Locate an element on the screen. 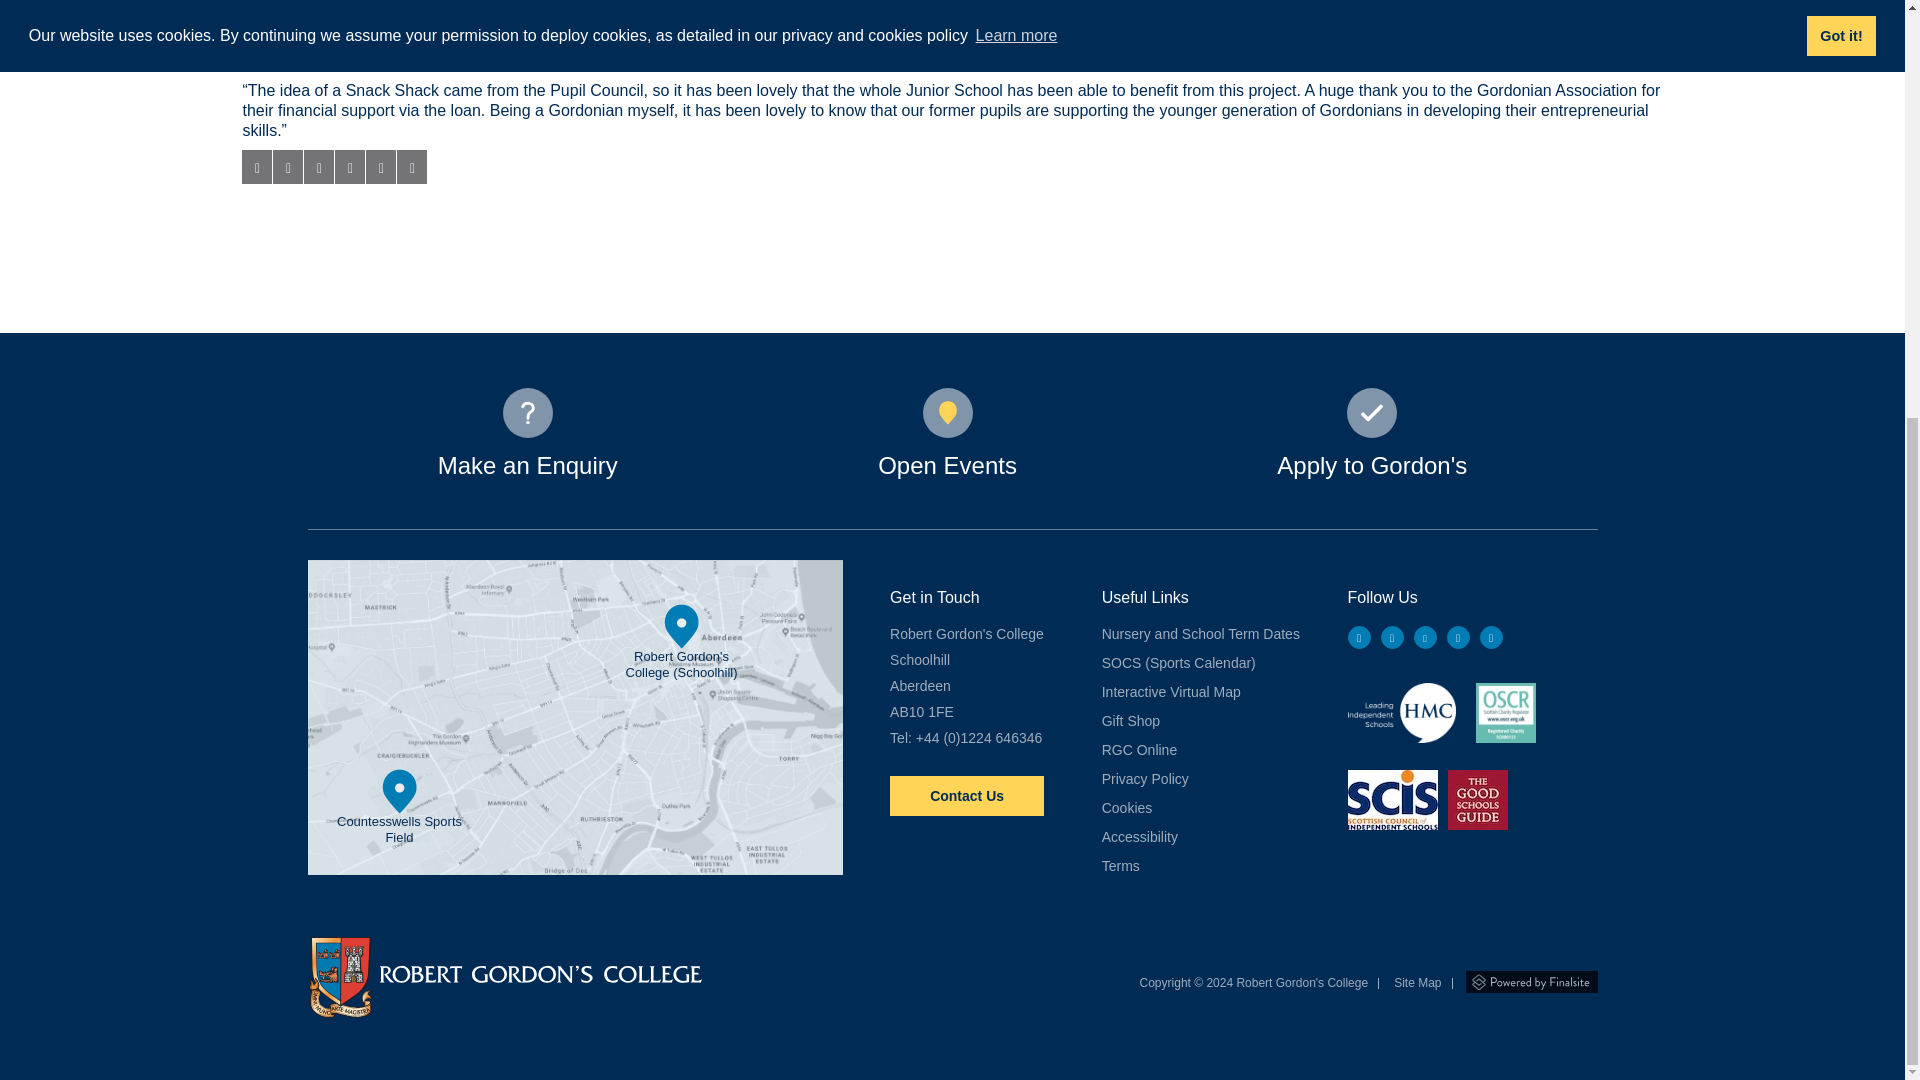  Share to Email is located at coordinates (380, 166).